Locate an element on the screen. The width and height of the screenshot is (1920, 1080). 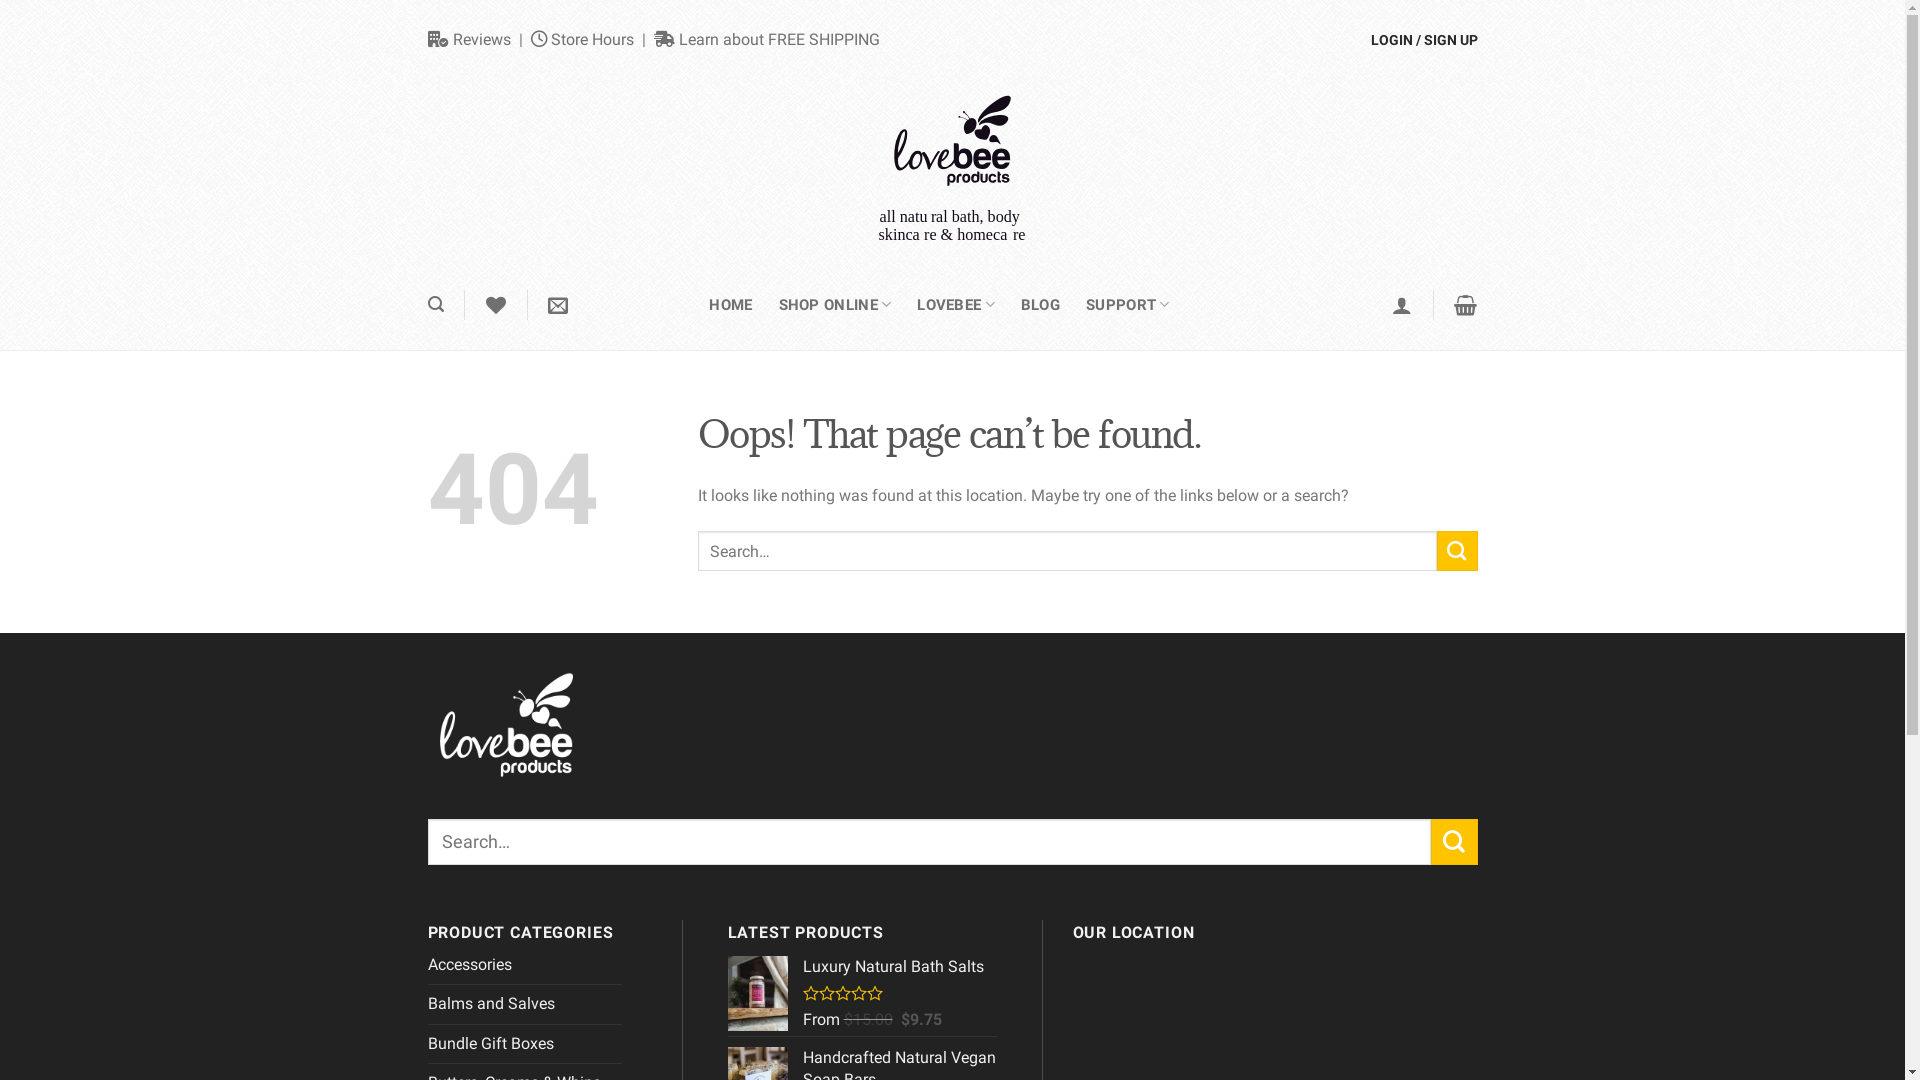
Search is located at coordinates (1454, 841).